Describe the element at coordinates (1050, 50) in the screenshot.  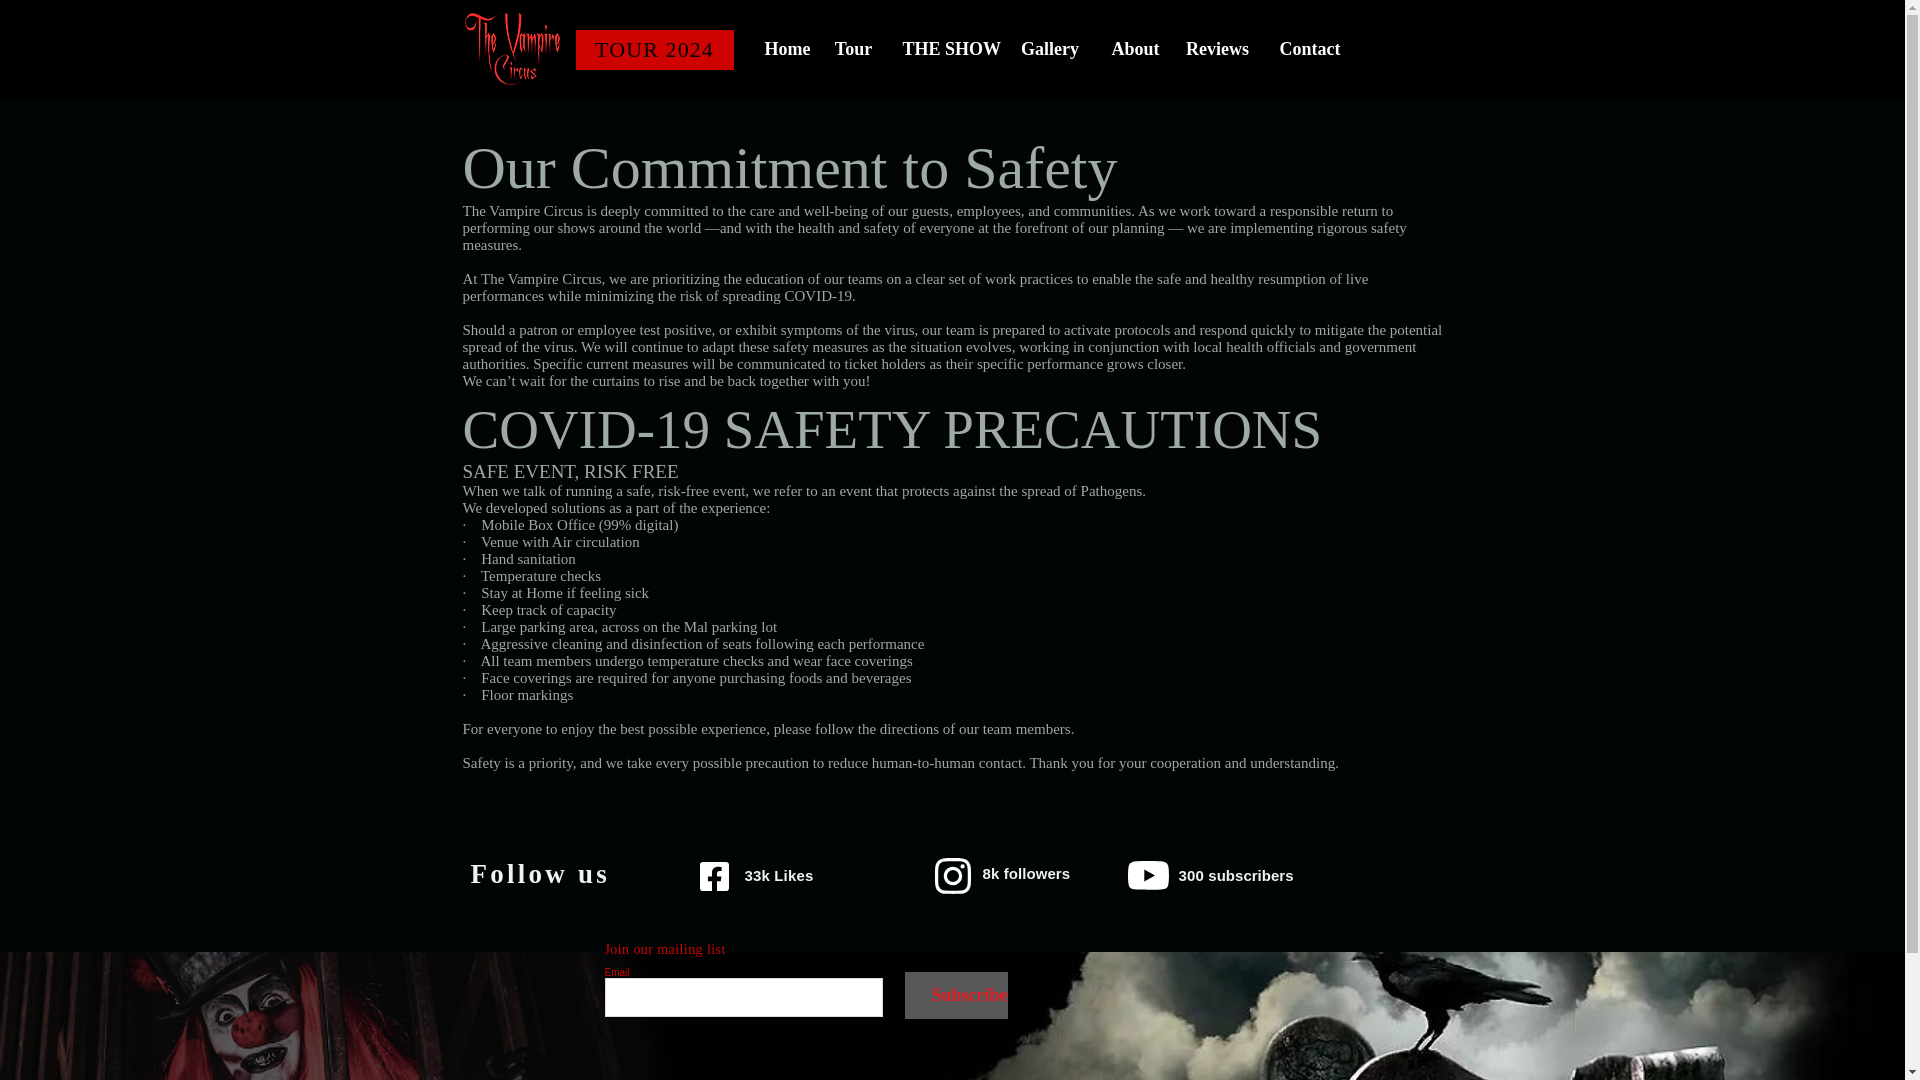
I see `Gallery` at that location.